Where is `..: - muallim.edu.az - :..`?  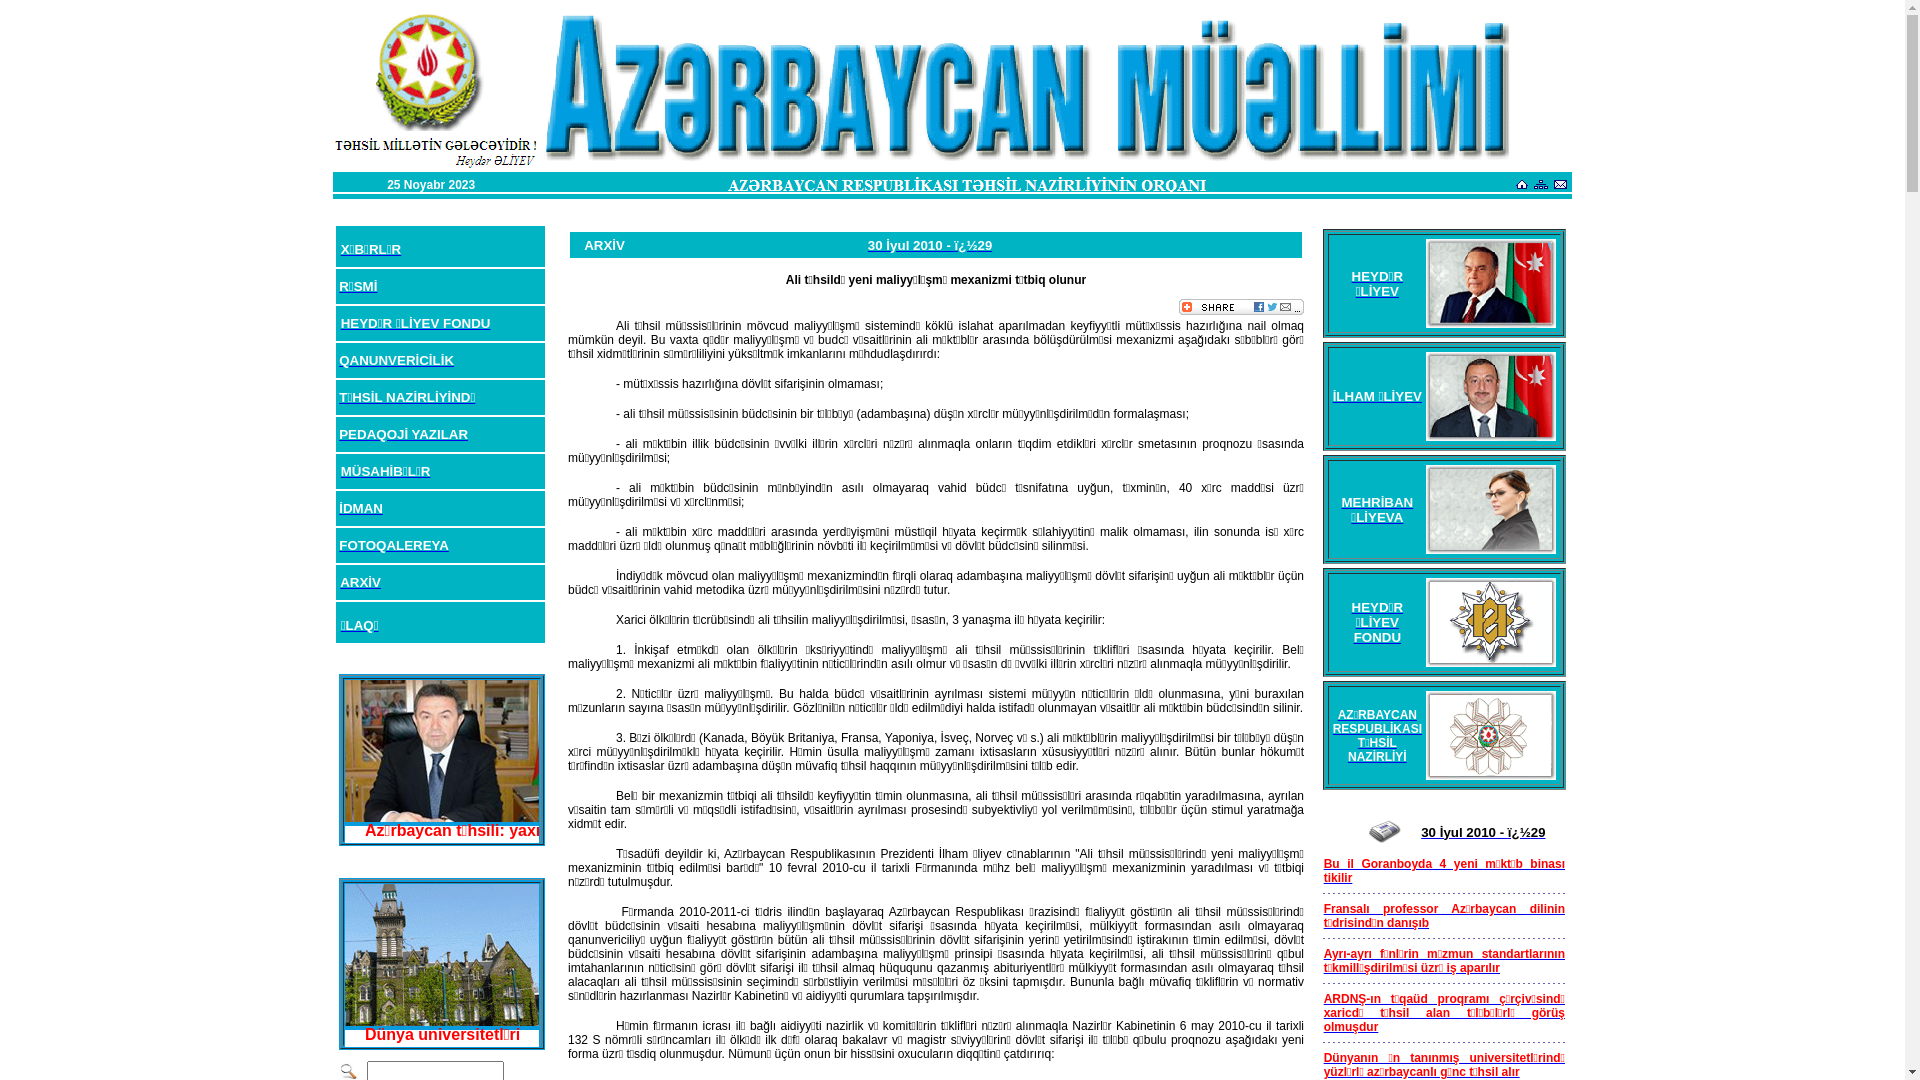 ..: - muallim.edu.az - :.. is located at coordinates (444, 958).